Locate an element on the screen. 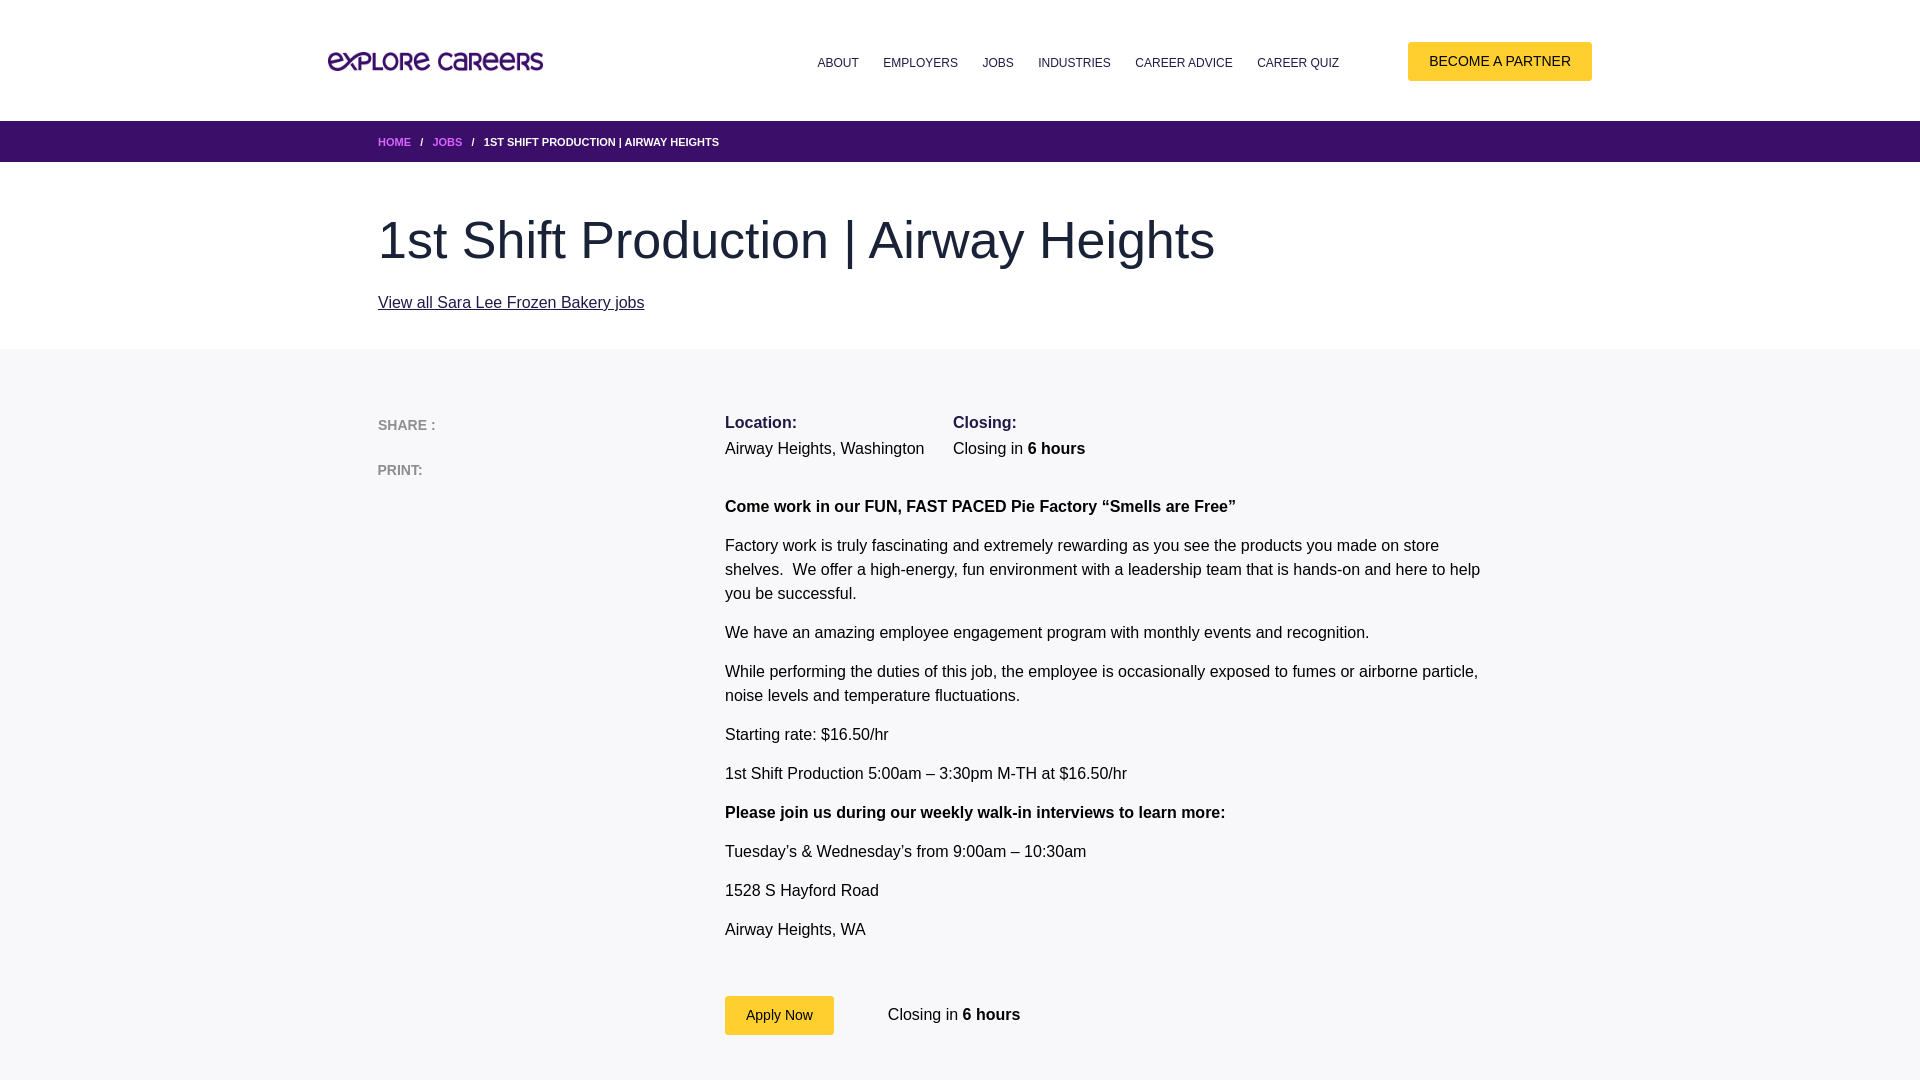  ABOUT is located at coordinates (838, 63).